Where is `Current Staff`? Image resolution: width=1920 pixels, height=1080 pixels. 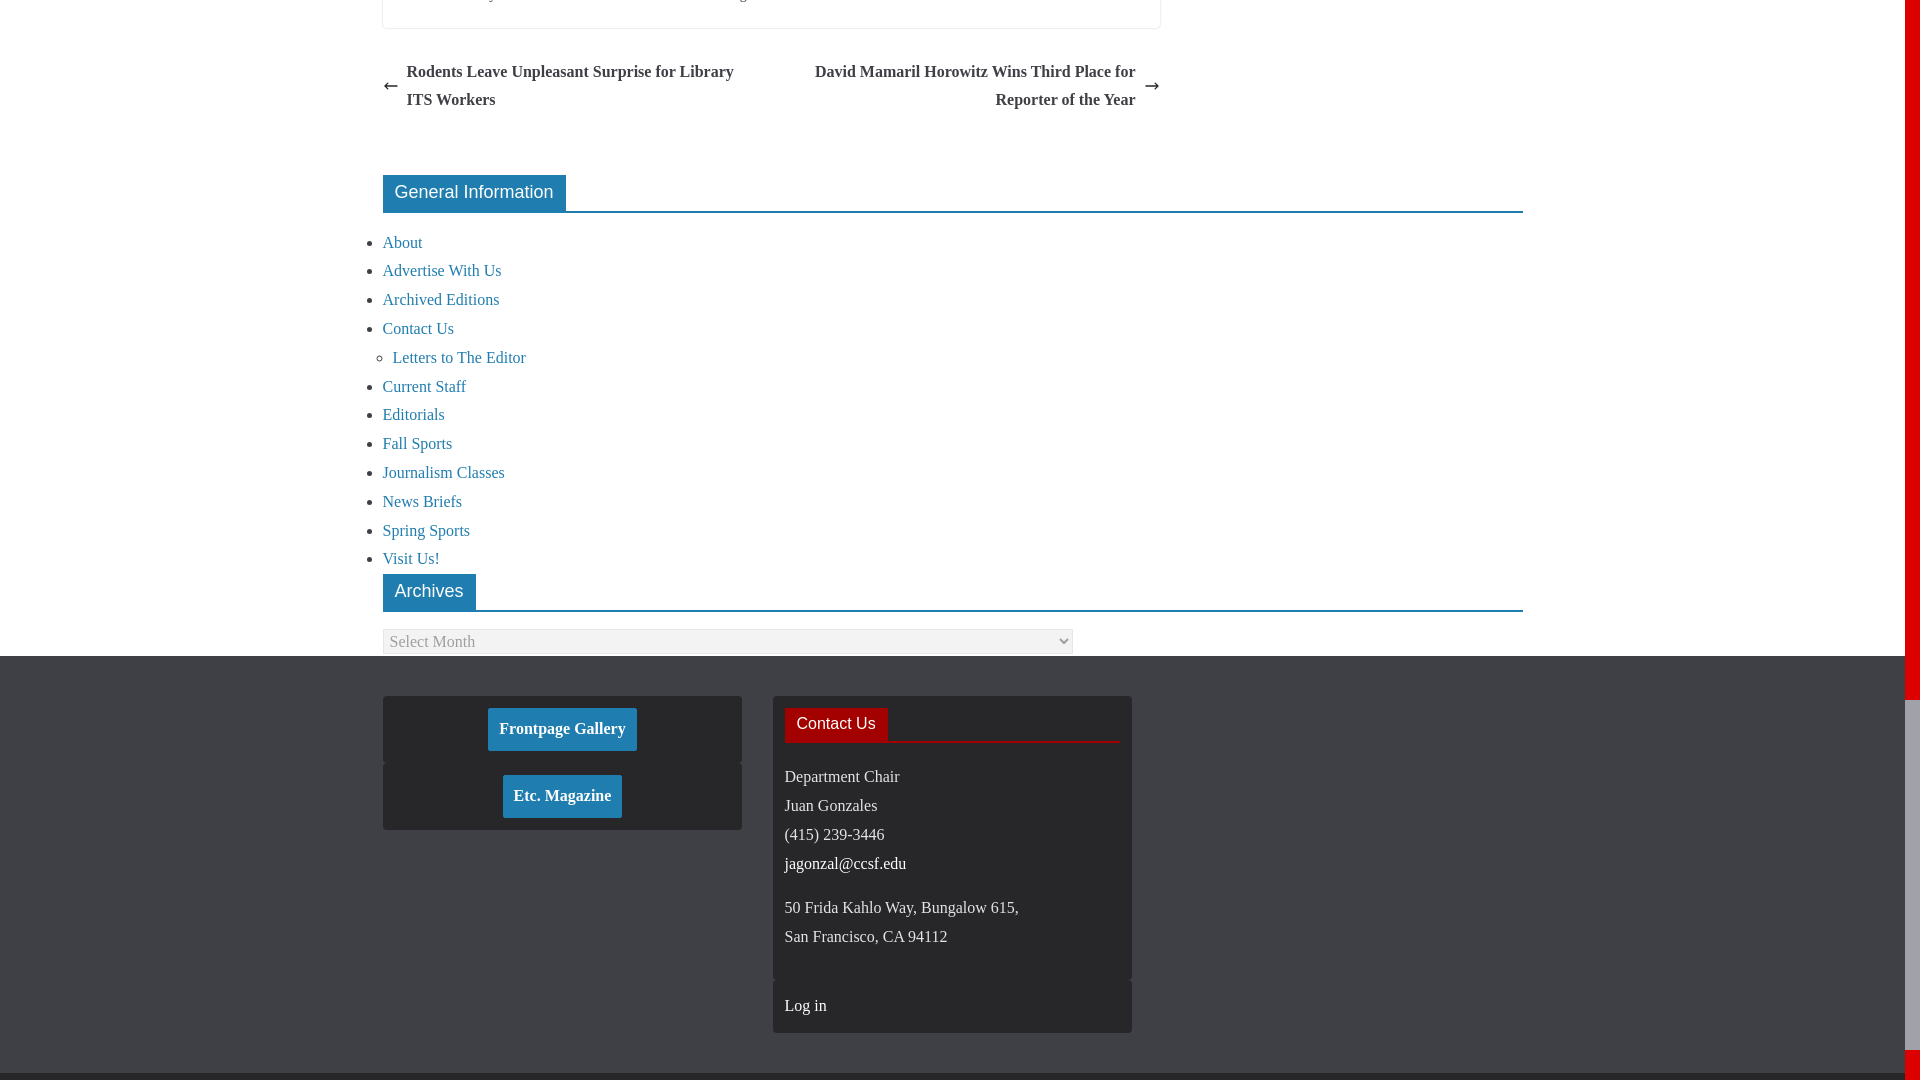 Current Staff is located at coordinates (424, 386).